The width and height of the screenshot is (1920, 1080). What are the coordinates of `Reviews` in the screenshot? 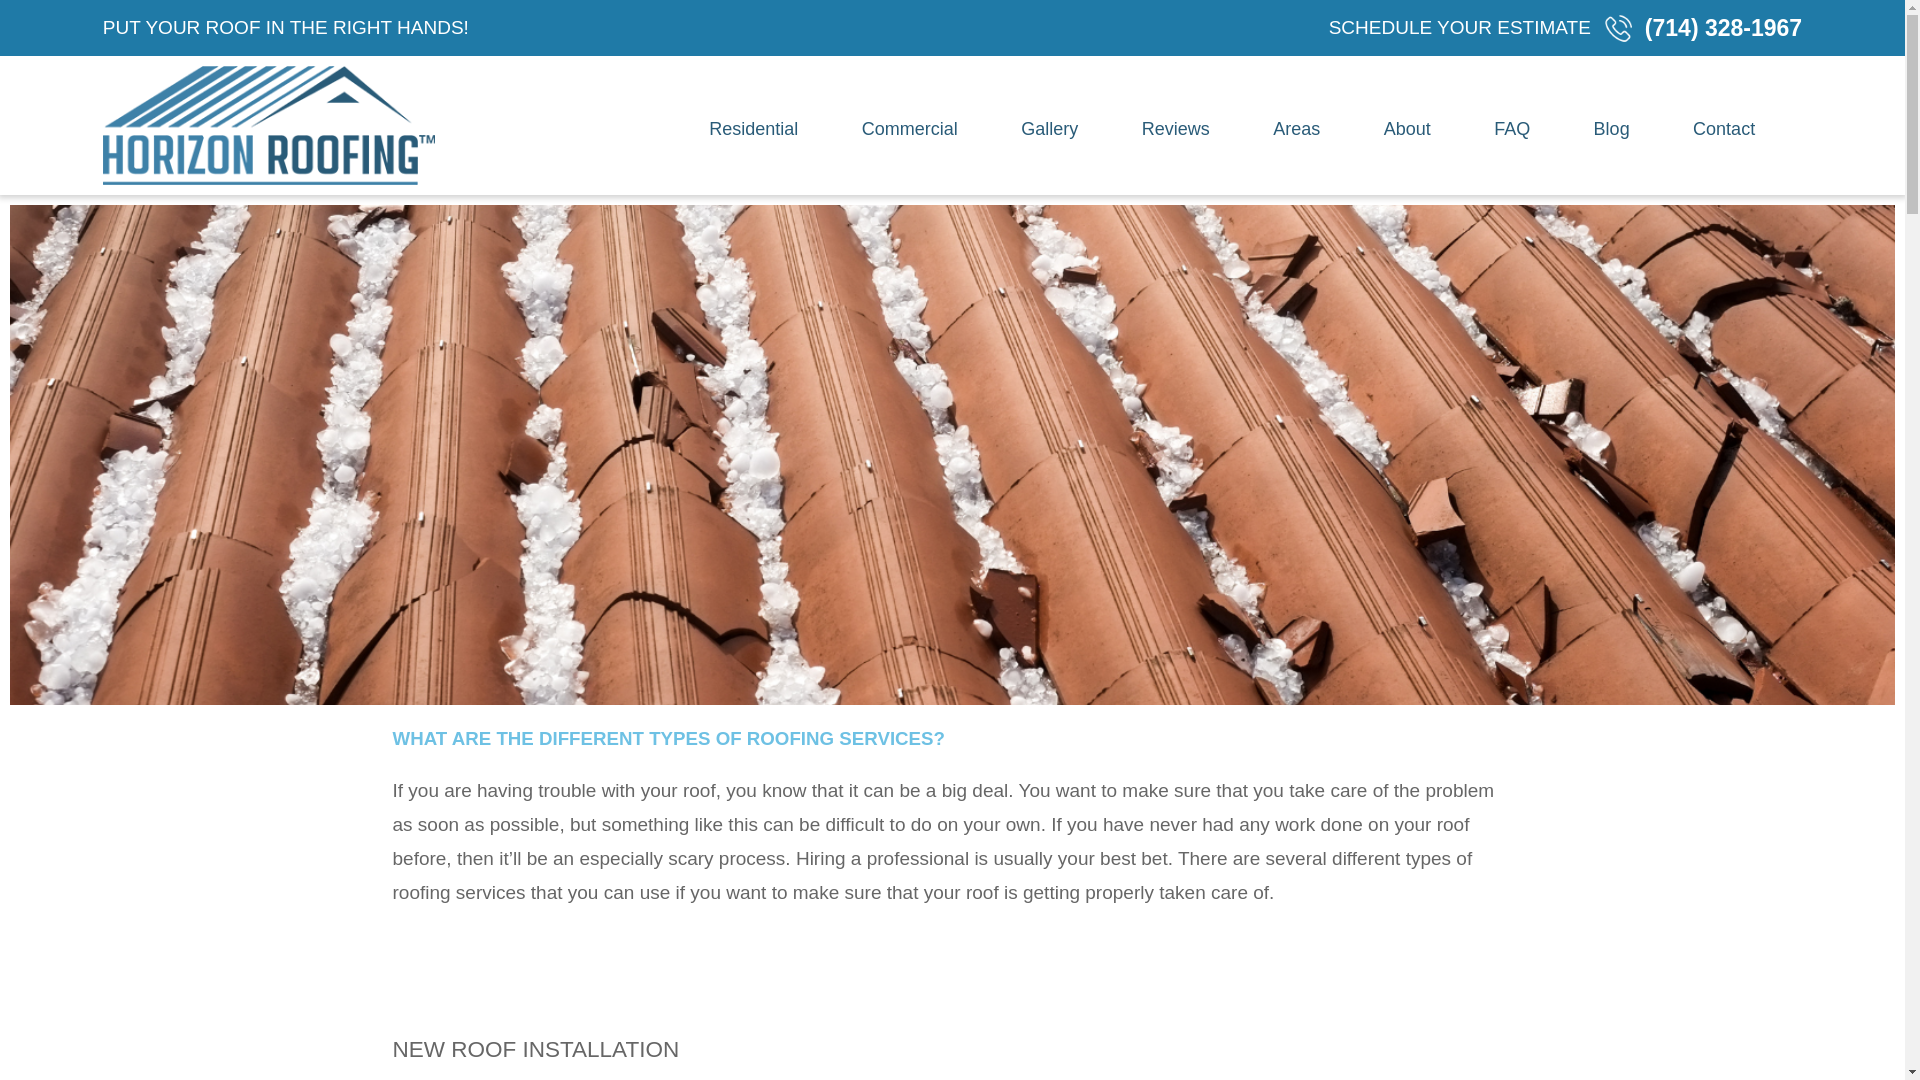 It's located at (1176, 130).